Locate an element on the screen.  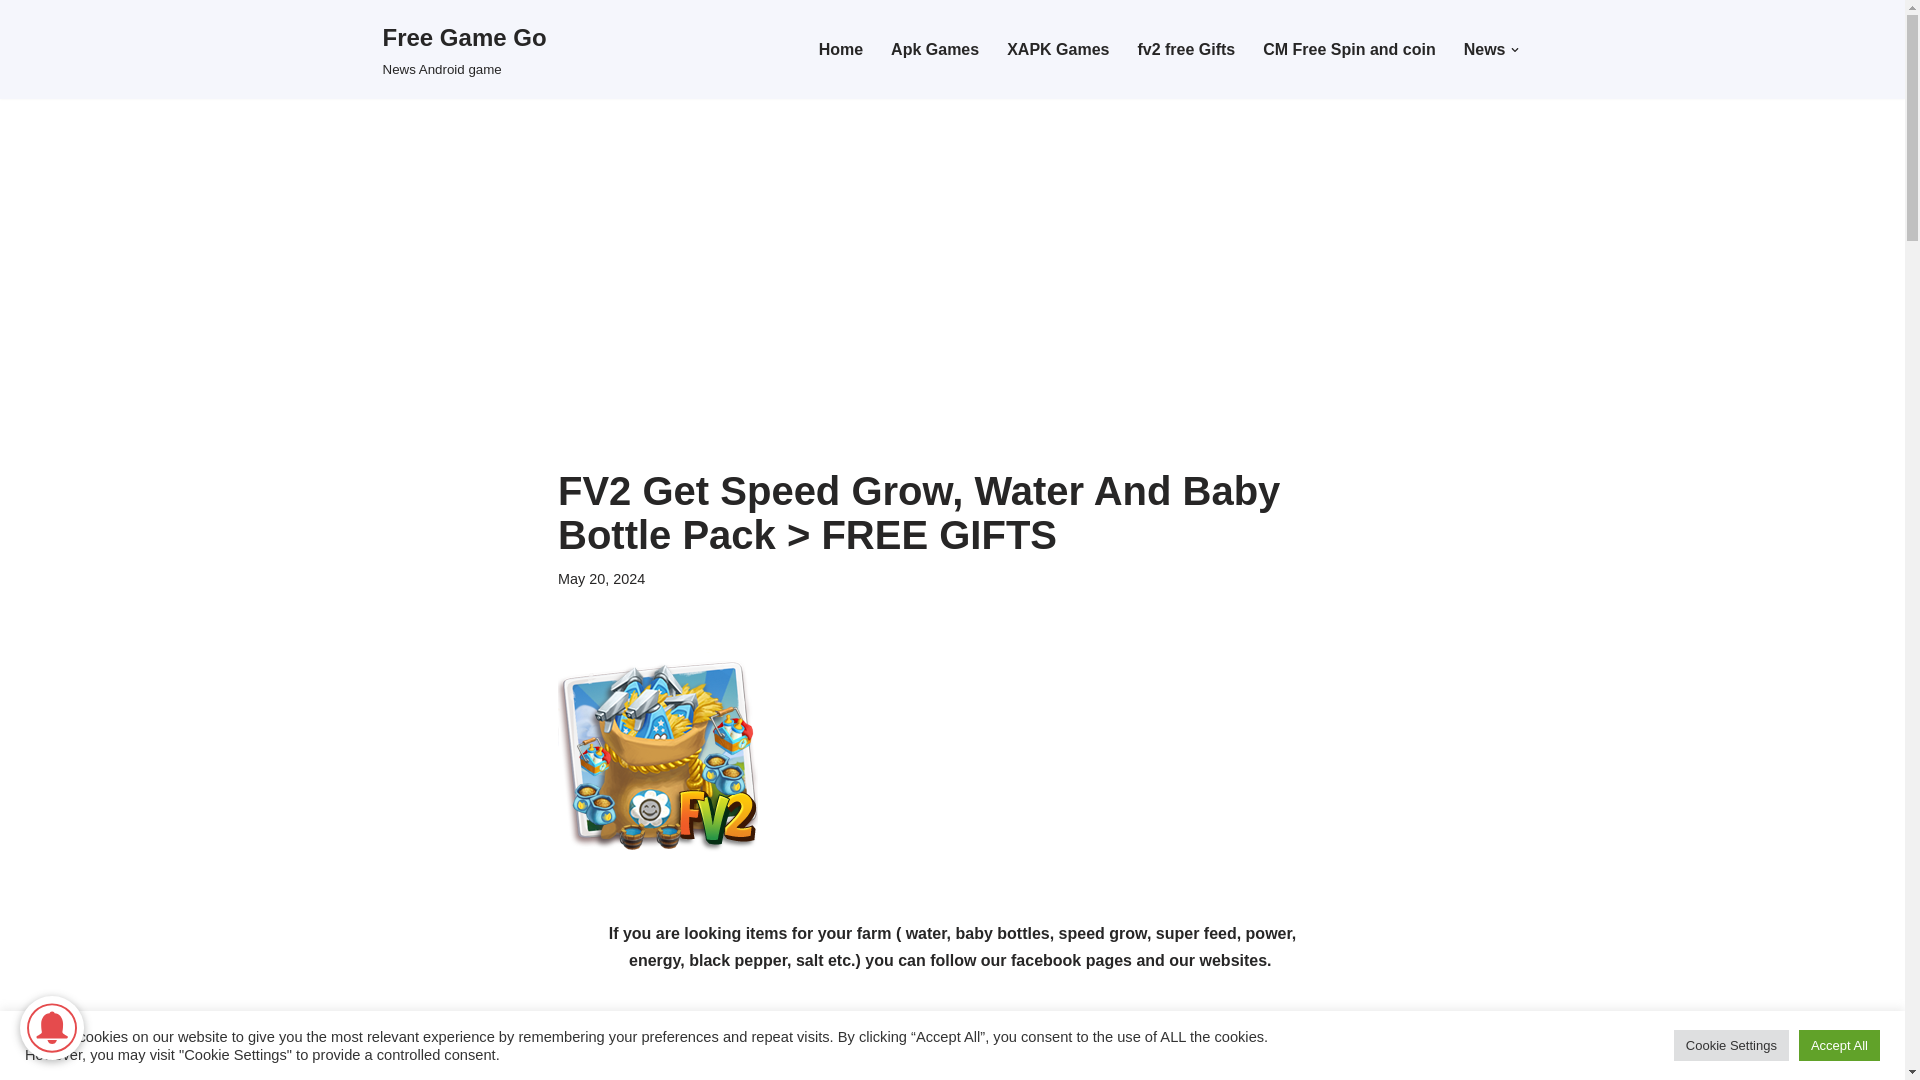
News is located at coordinates (1484, 48).